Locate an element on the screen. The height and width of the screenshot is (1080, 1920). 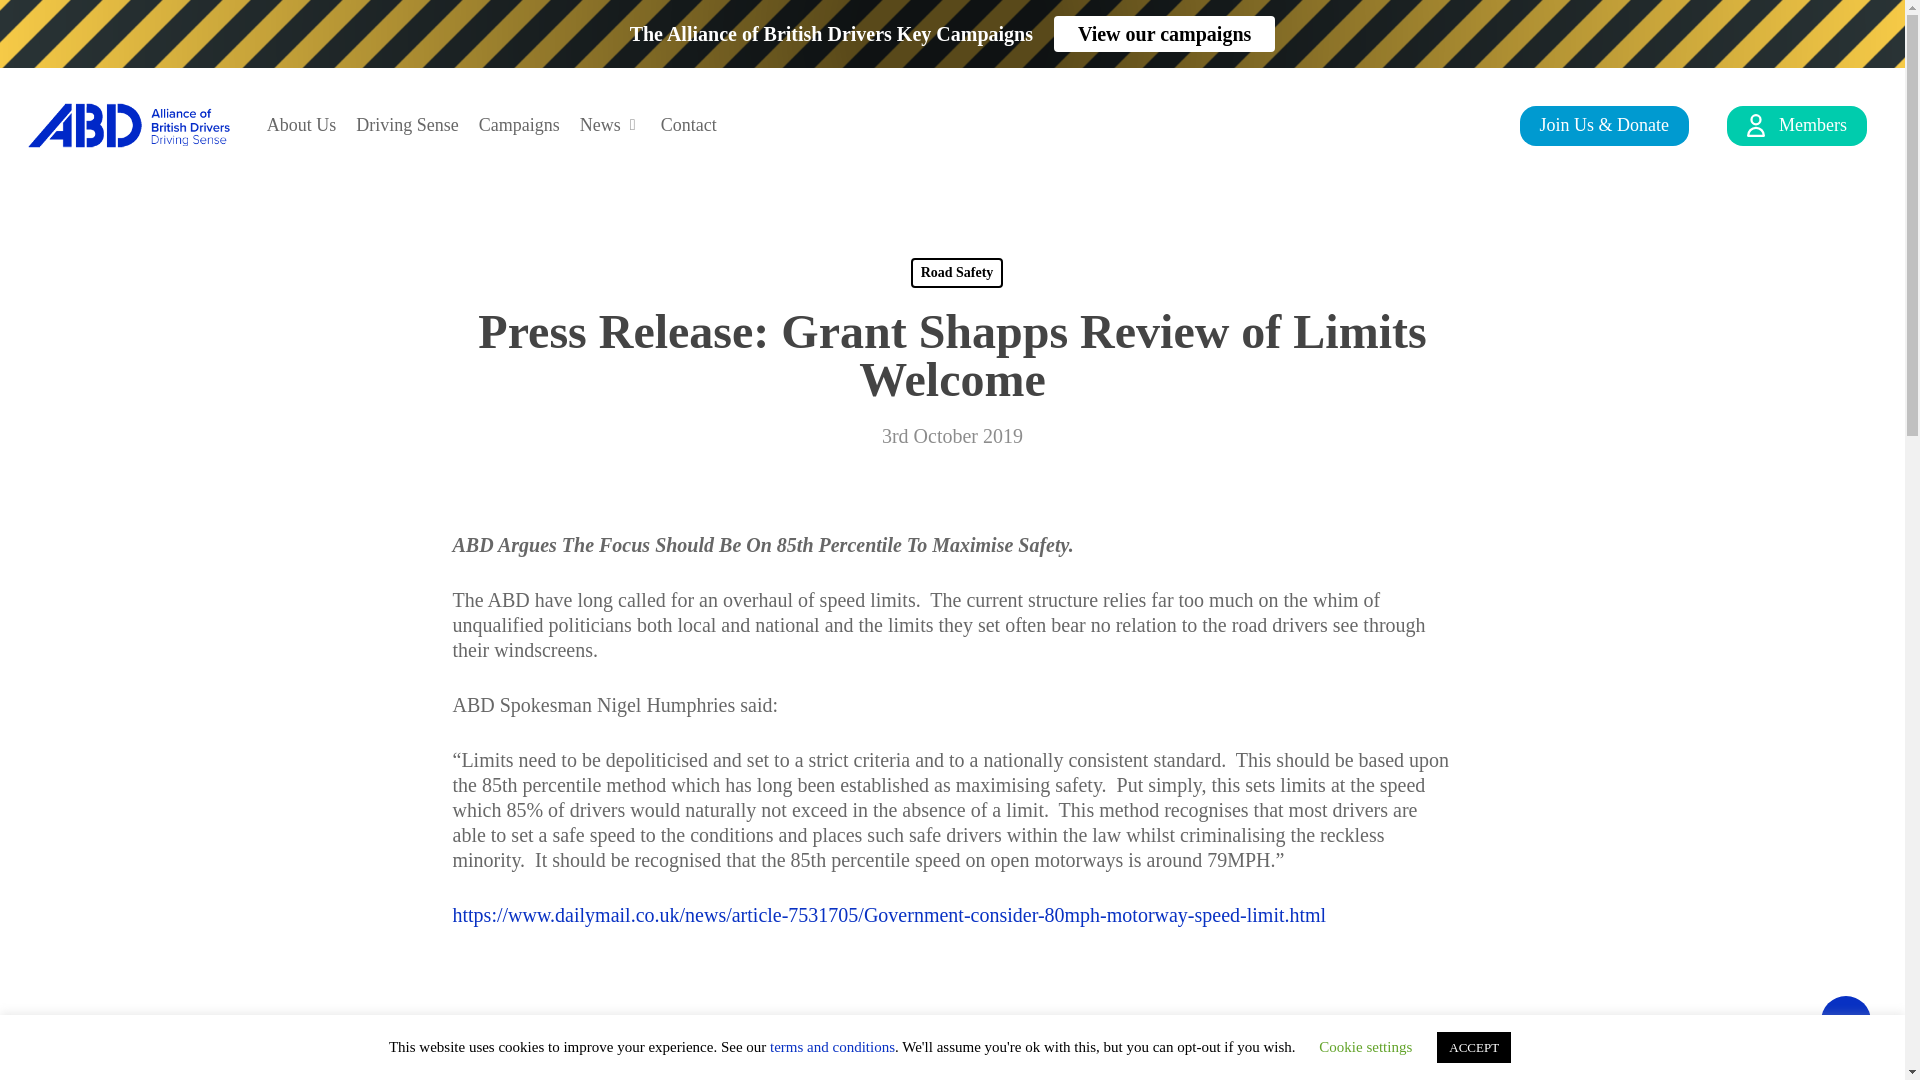
search is located at coordinates (1450, 123).